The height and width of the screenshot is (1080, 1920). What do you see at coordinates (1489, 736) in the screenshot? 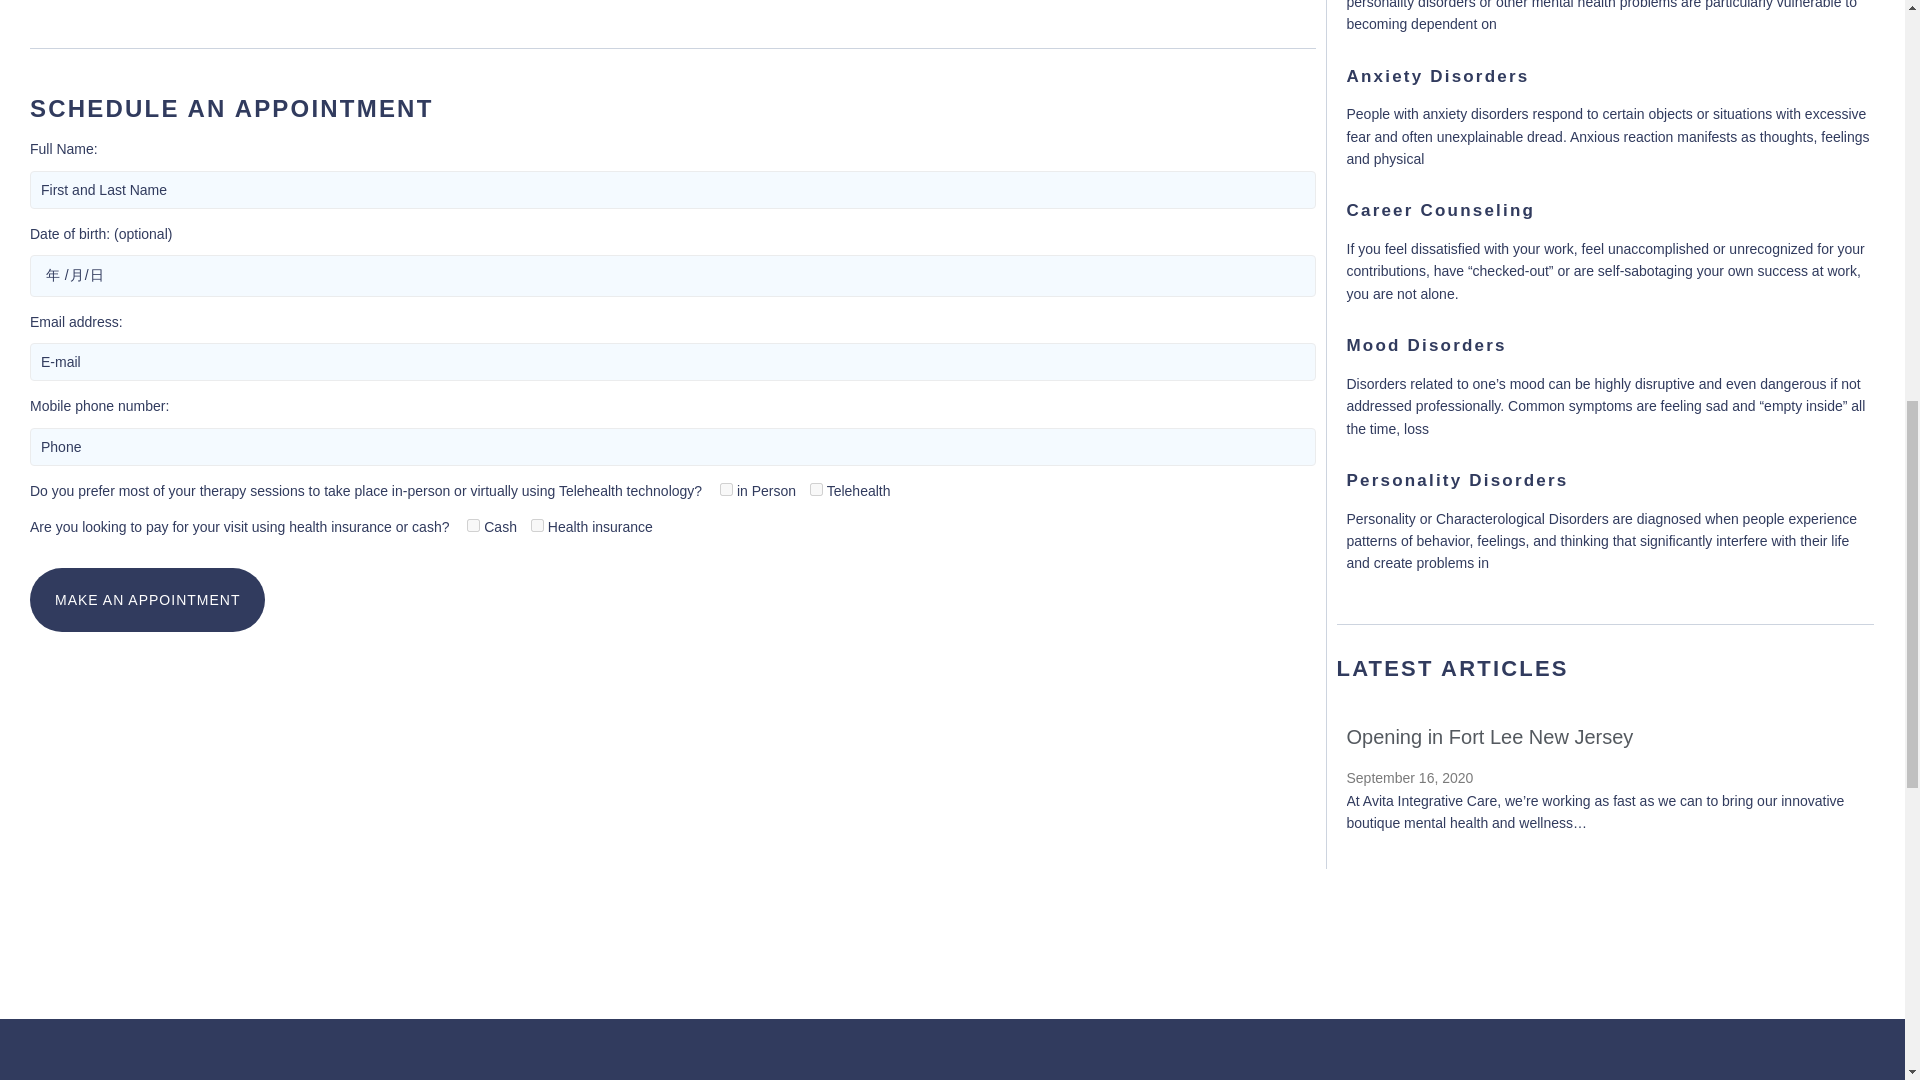
I see `Opening in Fort Lee New Jersey` at bounding box center [1489, 736].